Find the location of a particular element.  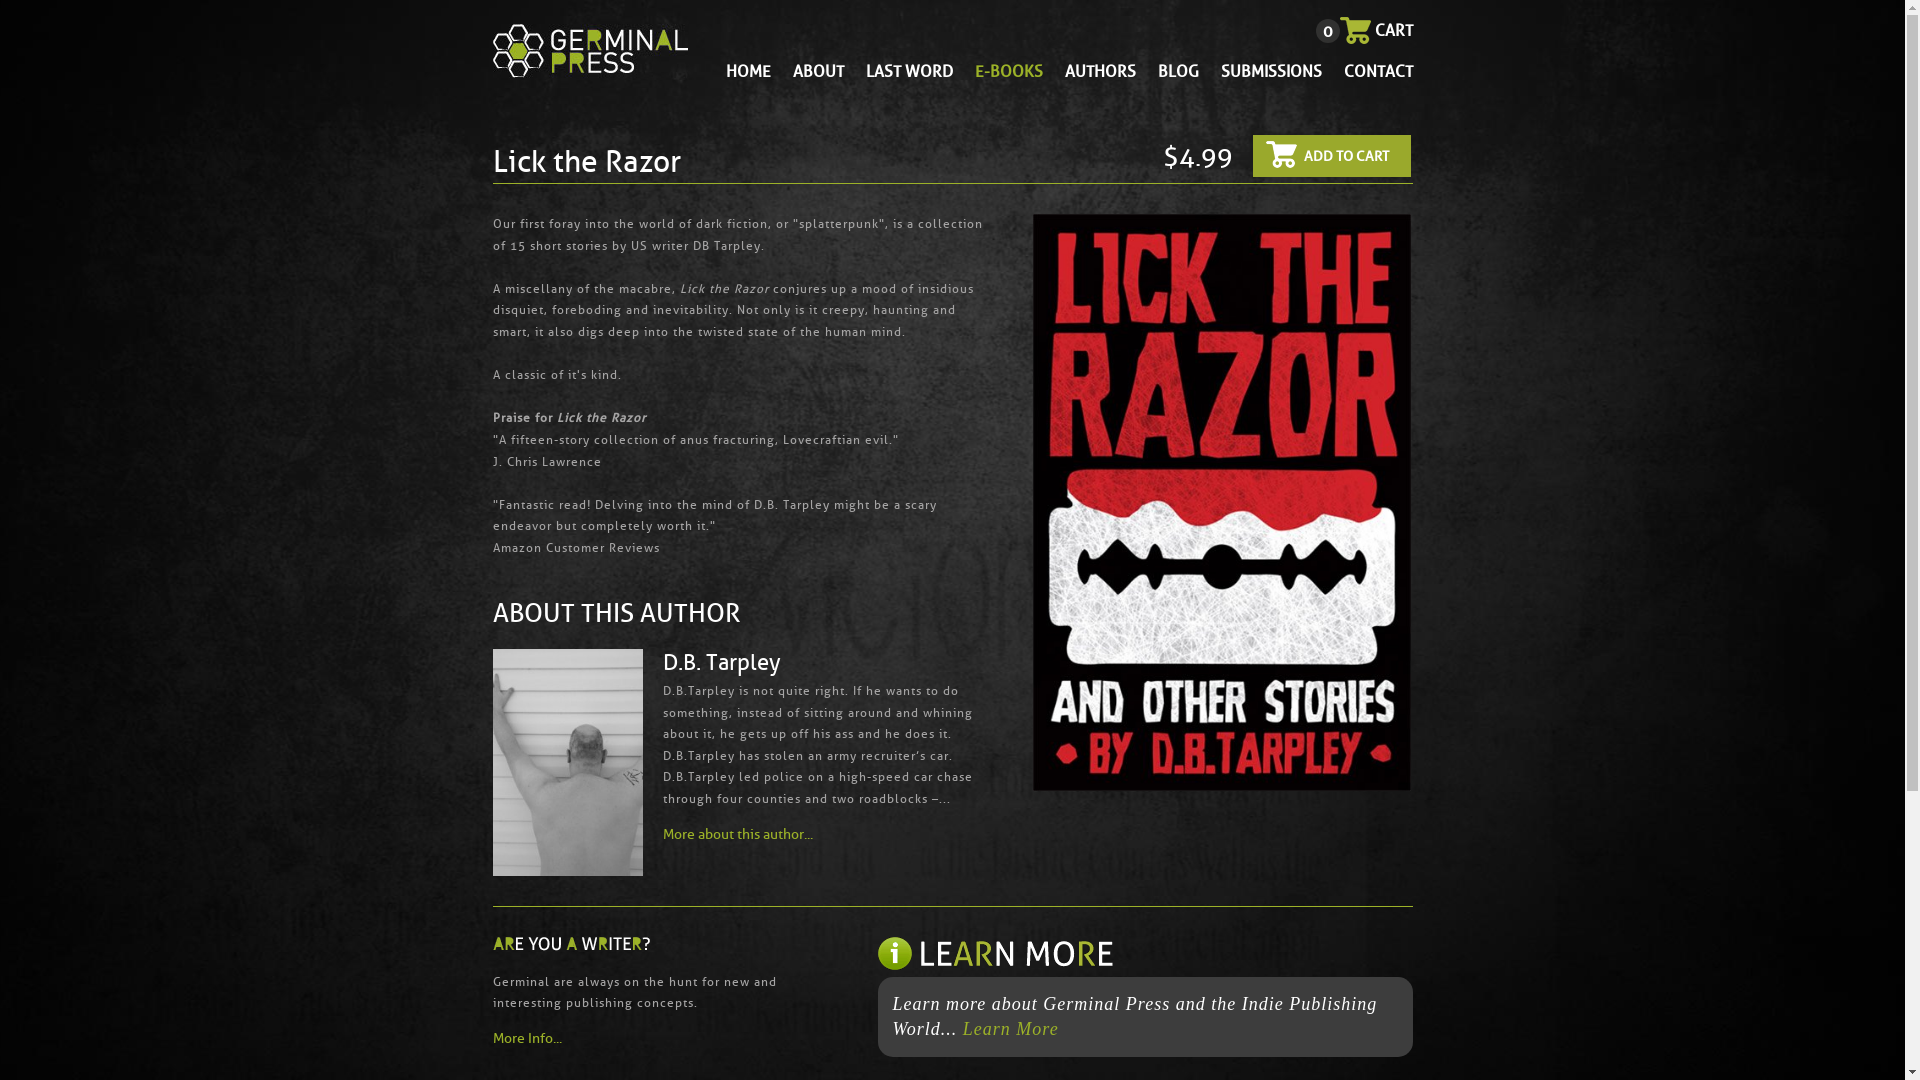

ADD TO CART is located at coordinates (1331, 156).